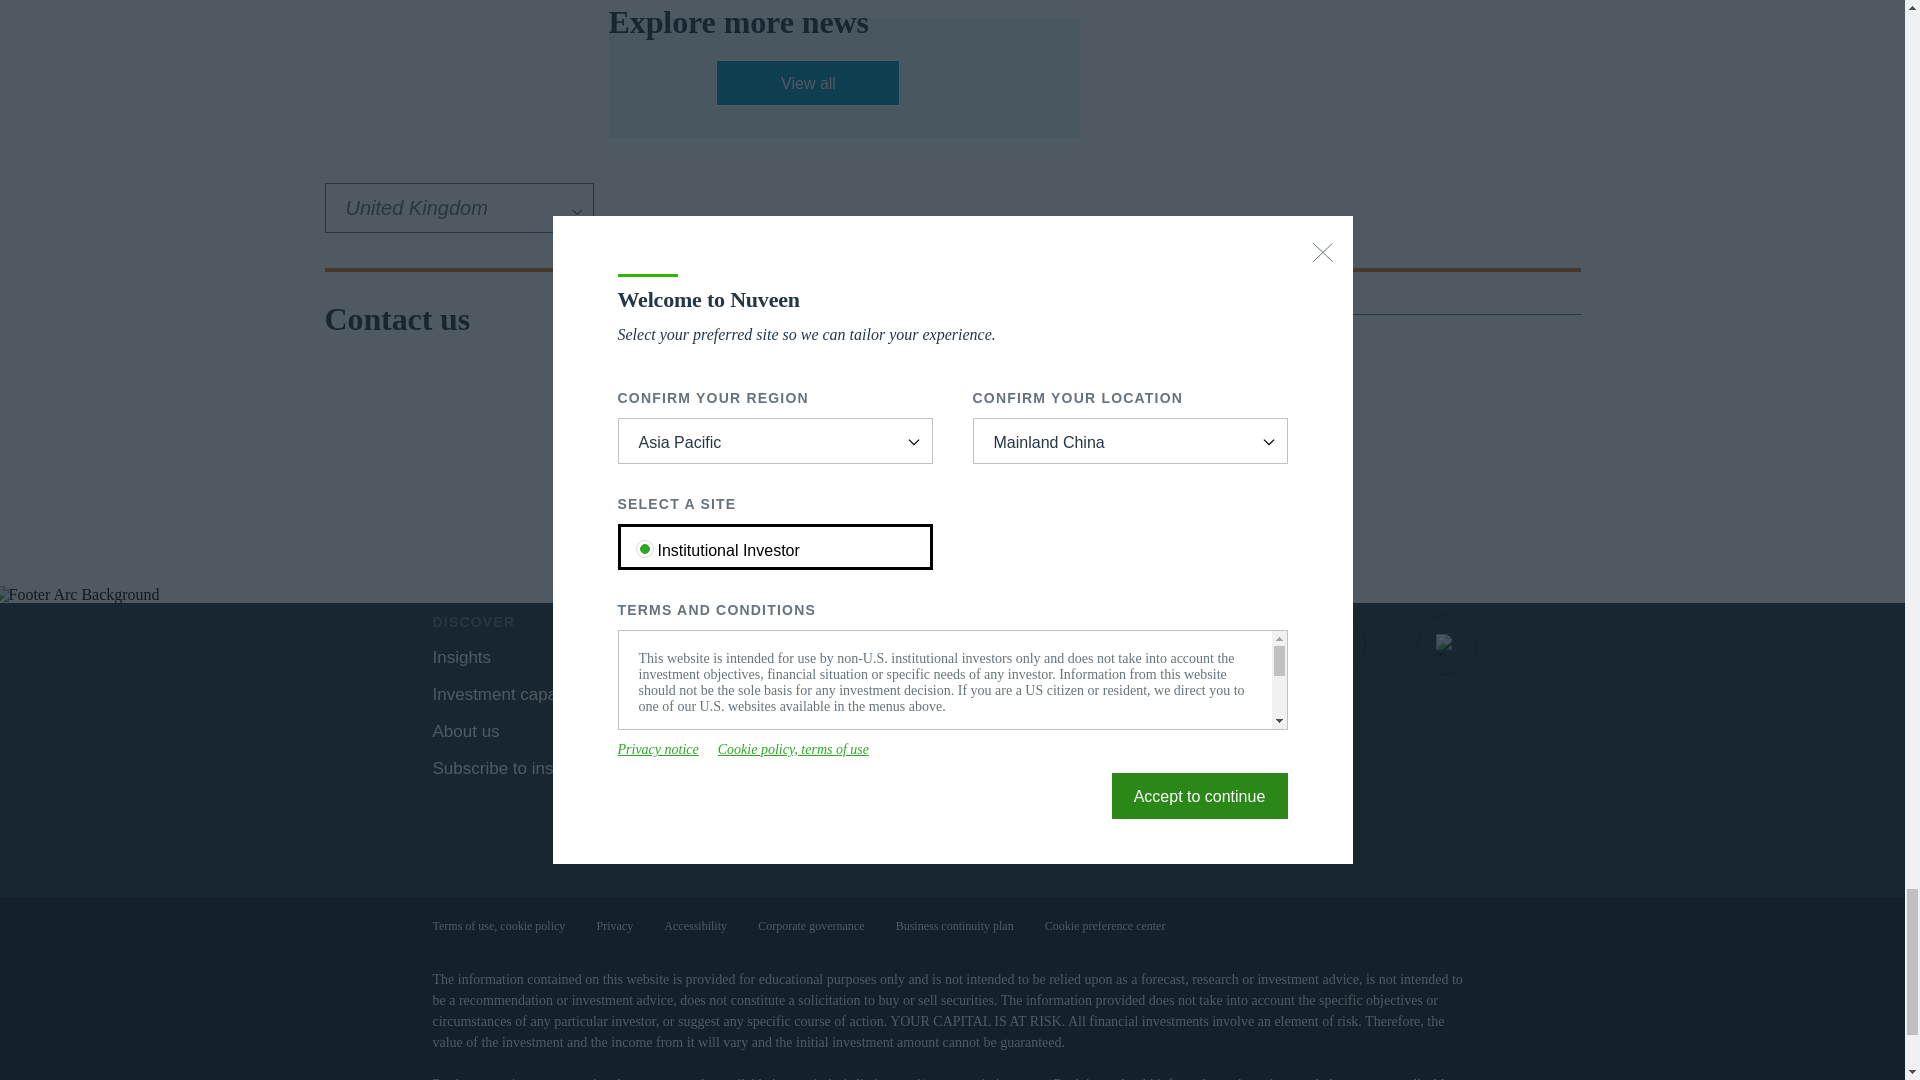 Image resolution: width=1920 pixels, height=1080 pixels. I want to click on opens in a new window, so click(1336, 644).